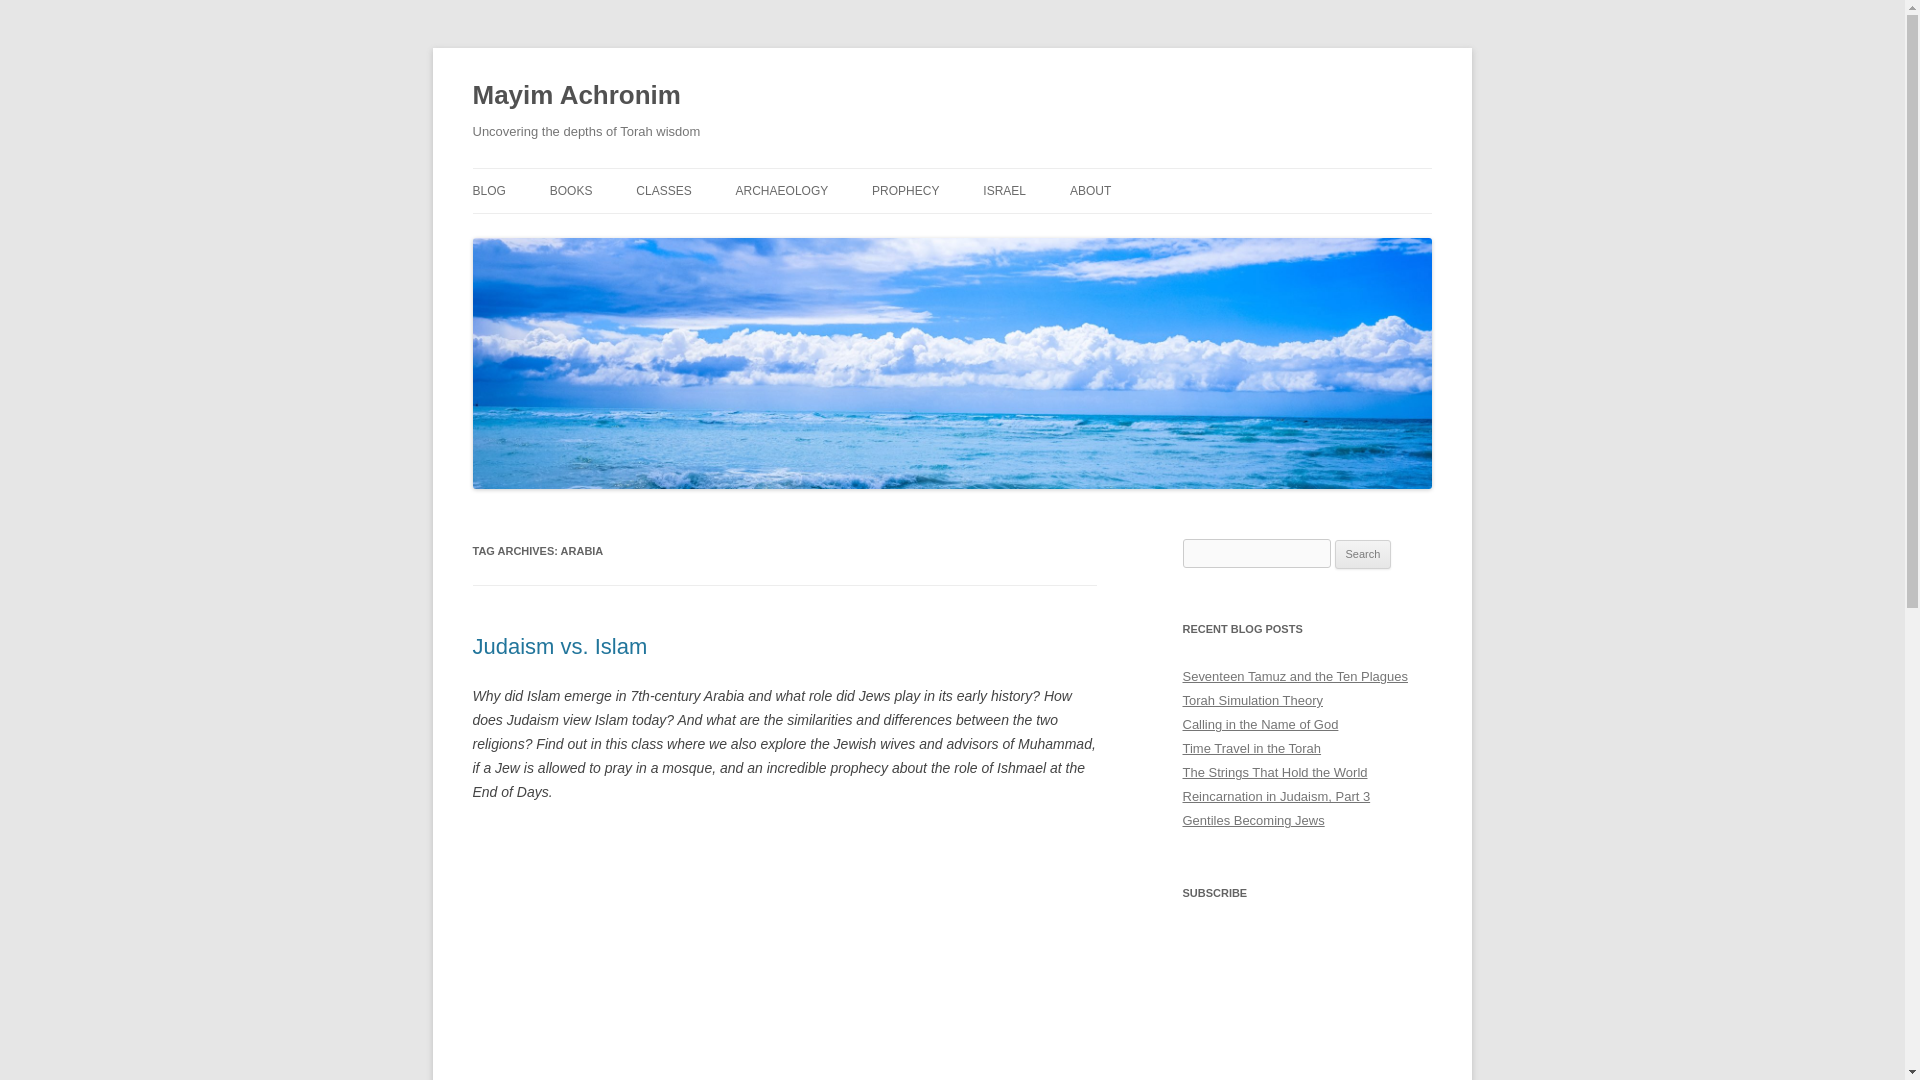 The width and height of the screenshot is (1920, 1080). Describe the element at coordinates (1004, 190) in the screenshot. I see `ISRAEL` at that location.